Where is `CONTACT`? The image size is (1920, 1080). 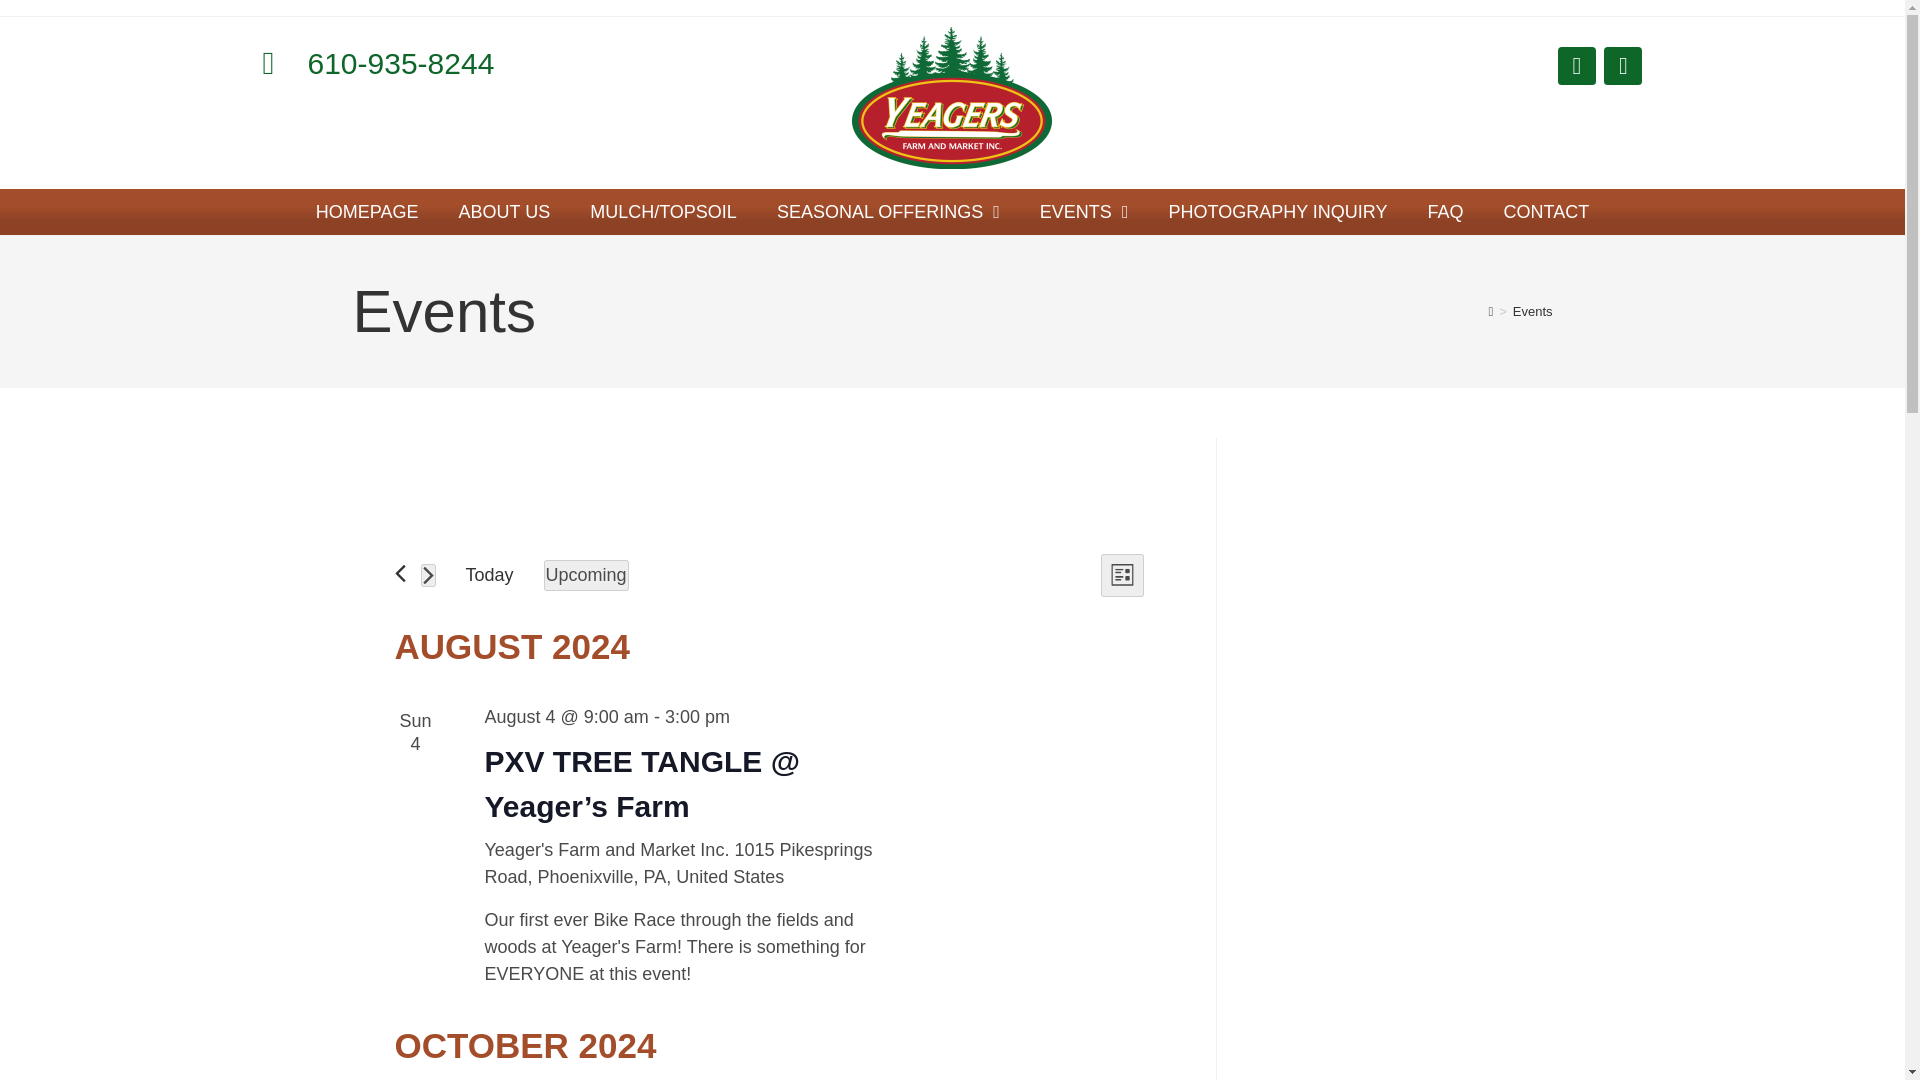
CONTACT is located at coordinates (1547, 212).